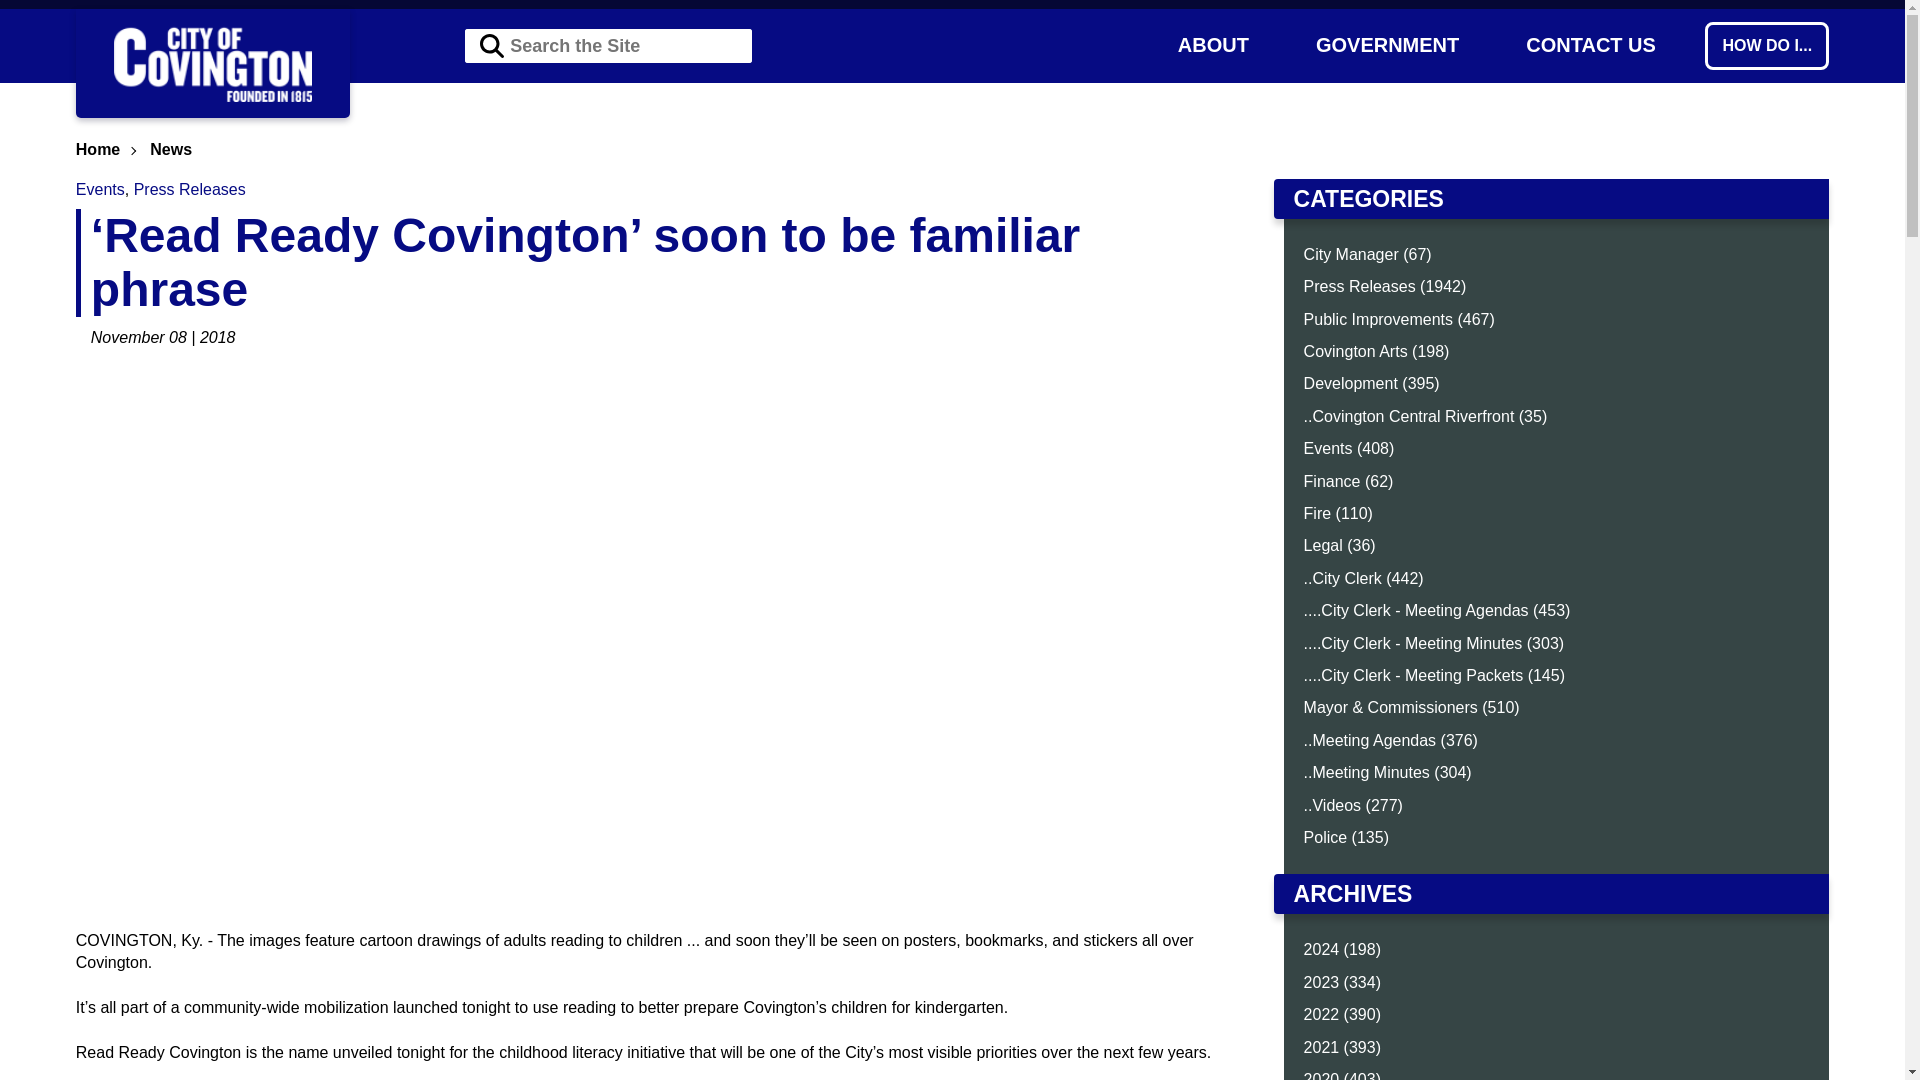 Image resolution: width=1920 pixels, height=1080 pixels. I want to click on HOW DO I..., so click(1766, 46).